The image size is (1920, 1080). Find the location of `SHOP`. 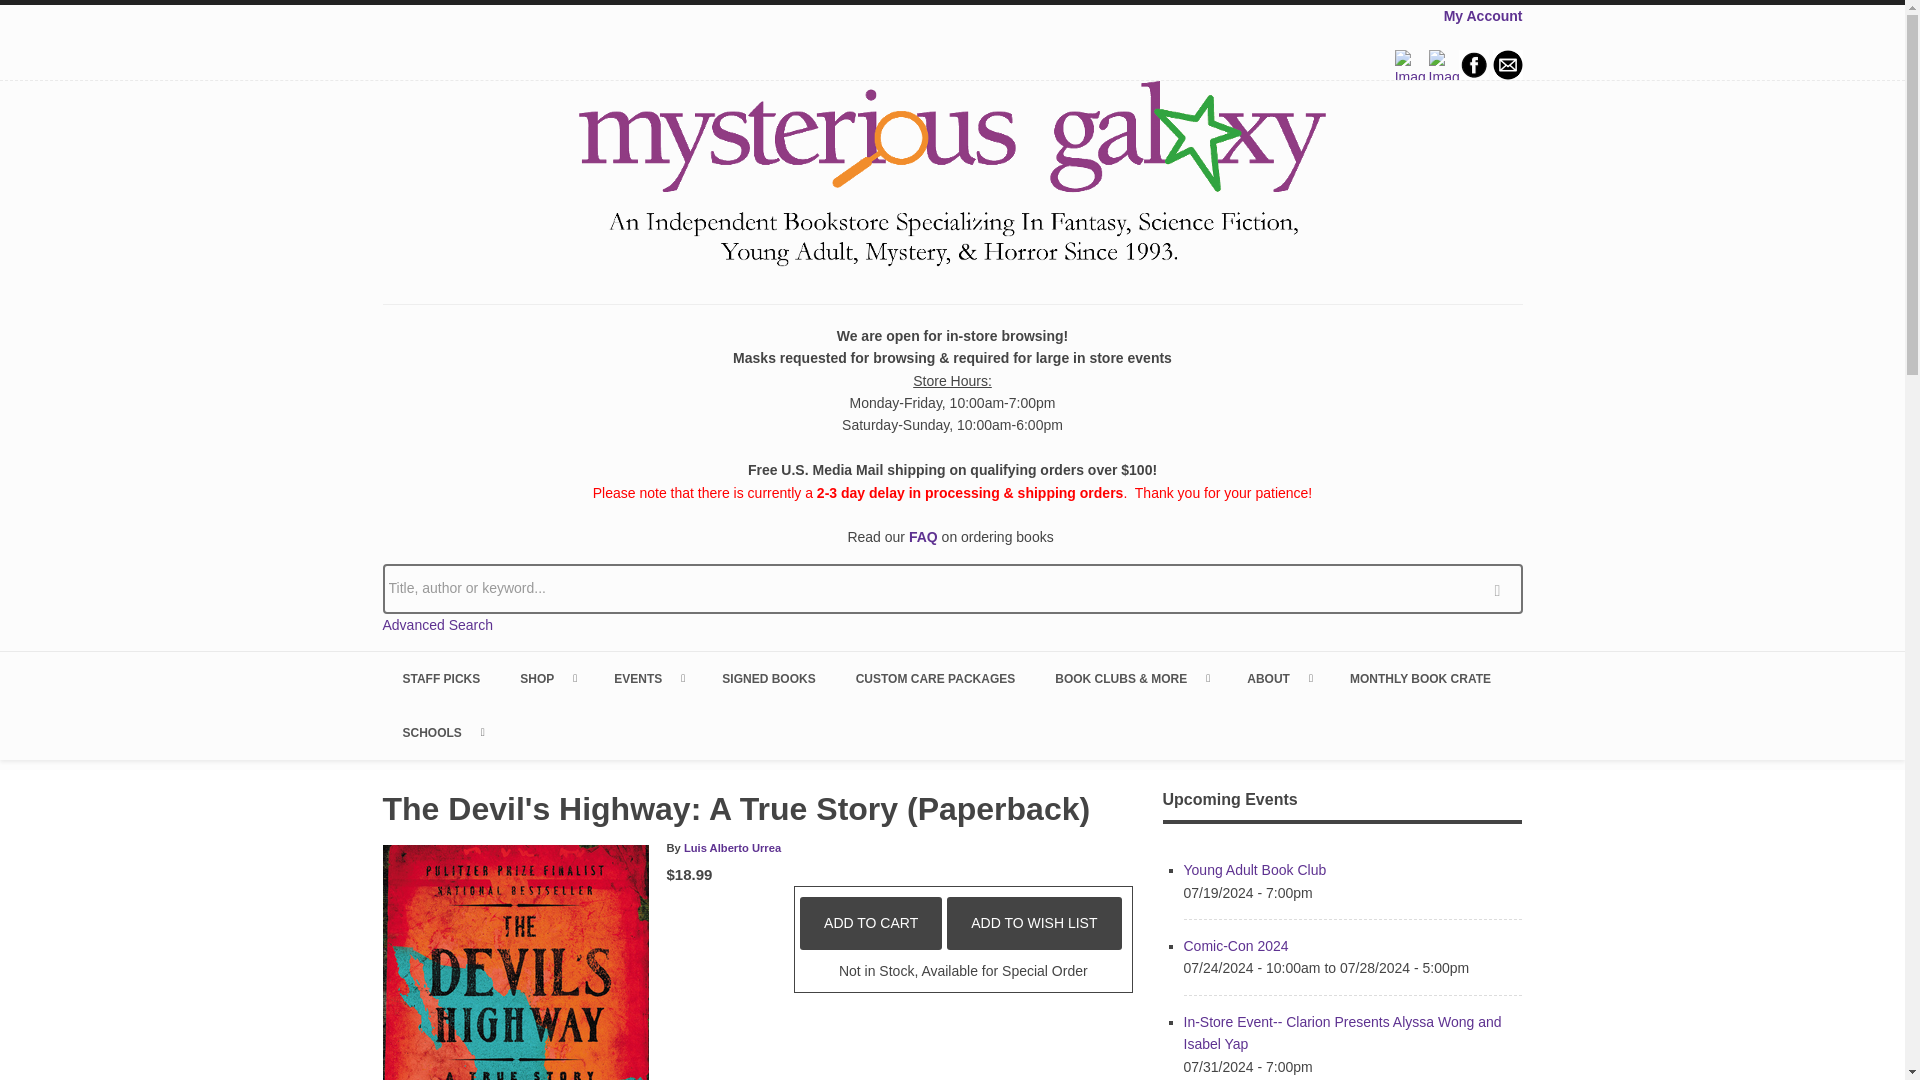

SHOP is located at coordinates (546, 679).